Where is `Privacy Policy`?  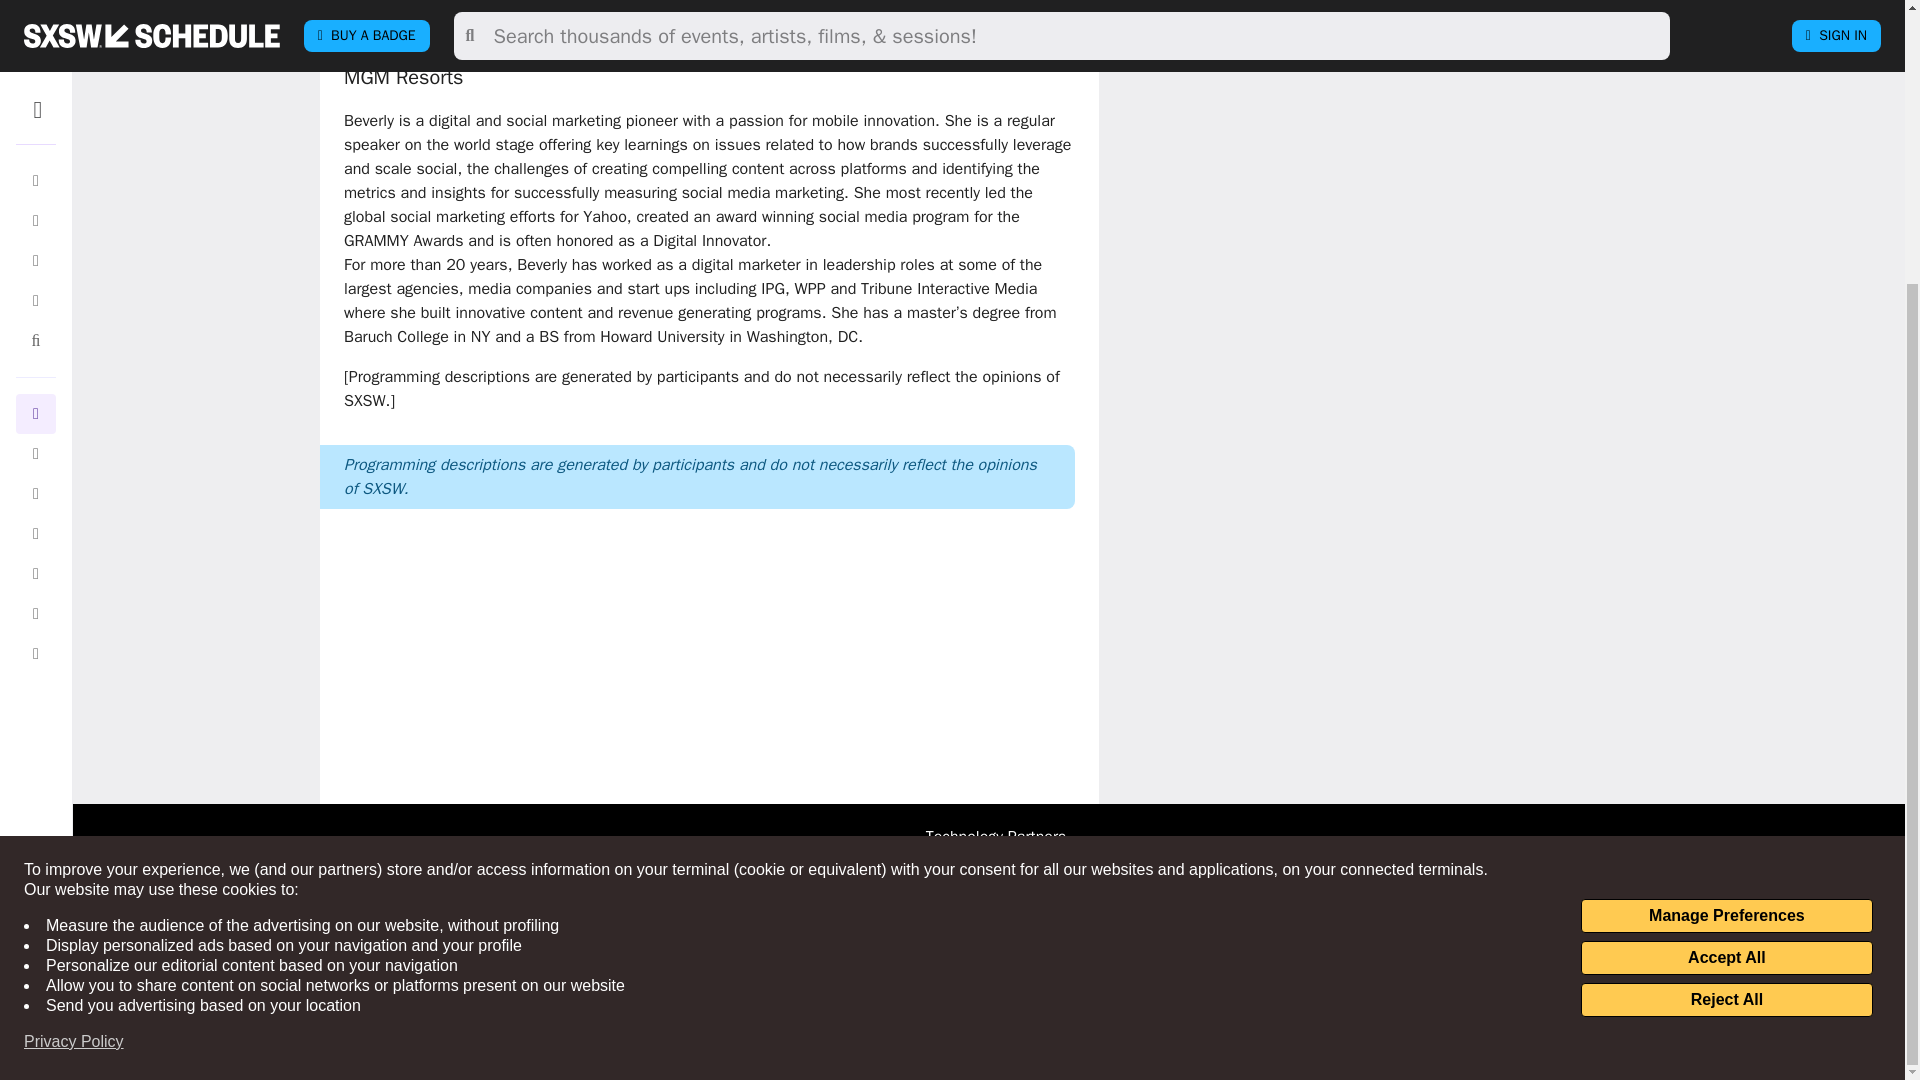
Privacy Policy is located at coordinates (74, 670).